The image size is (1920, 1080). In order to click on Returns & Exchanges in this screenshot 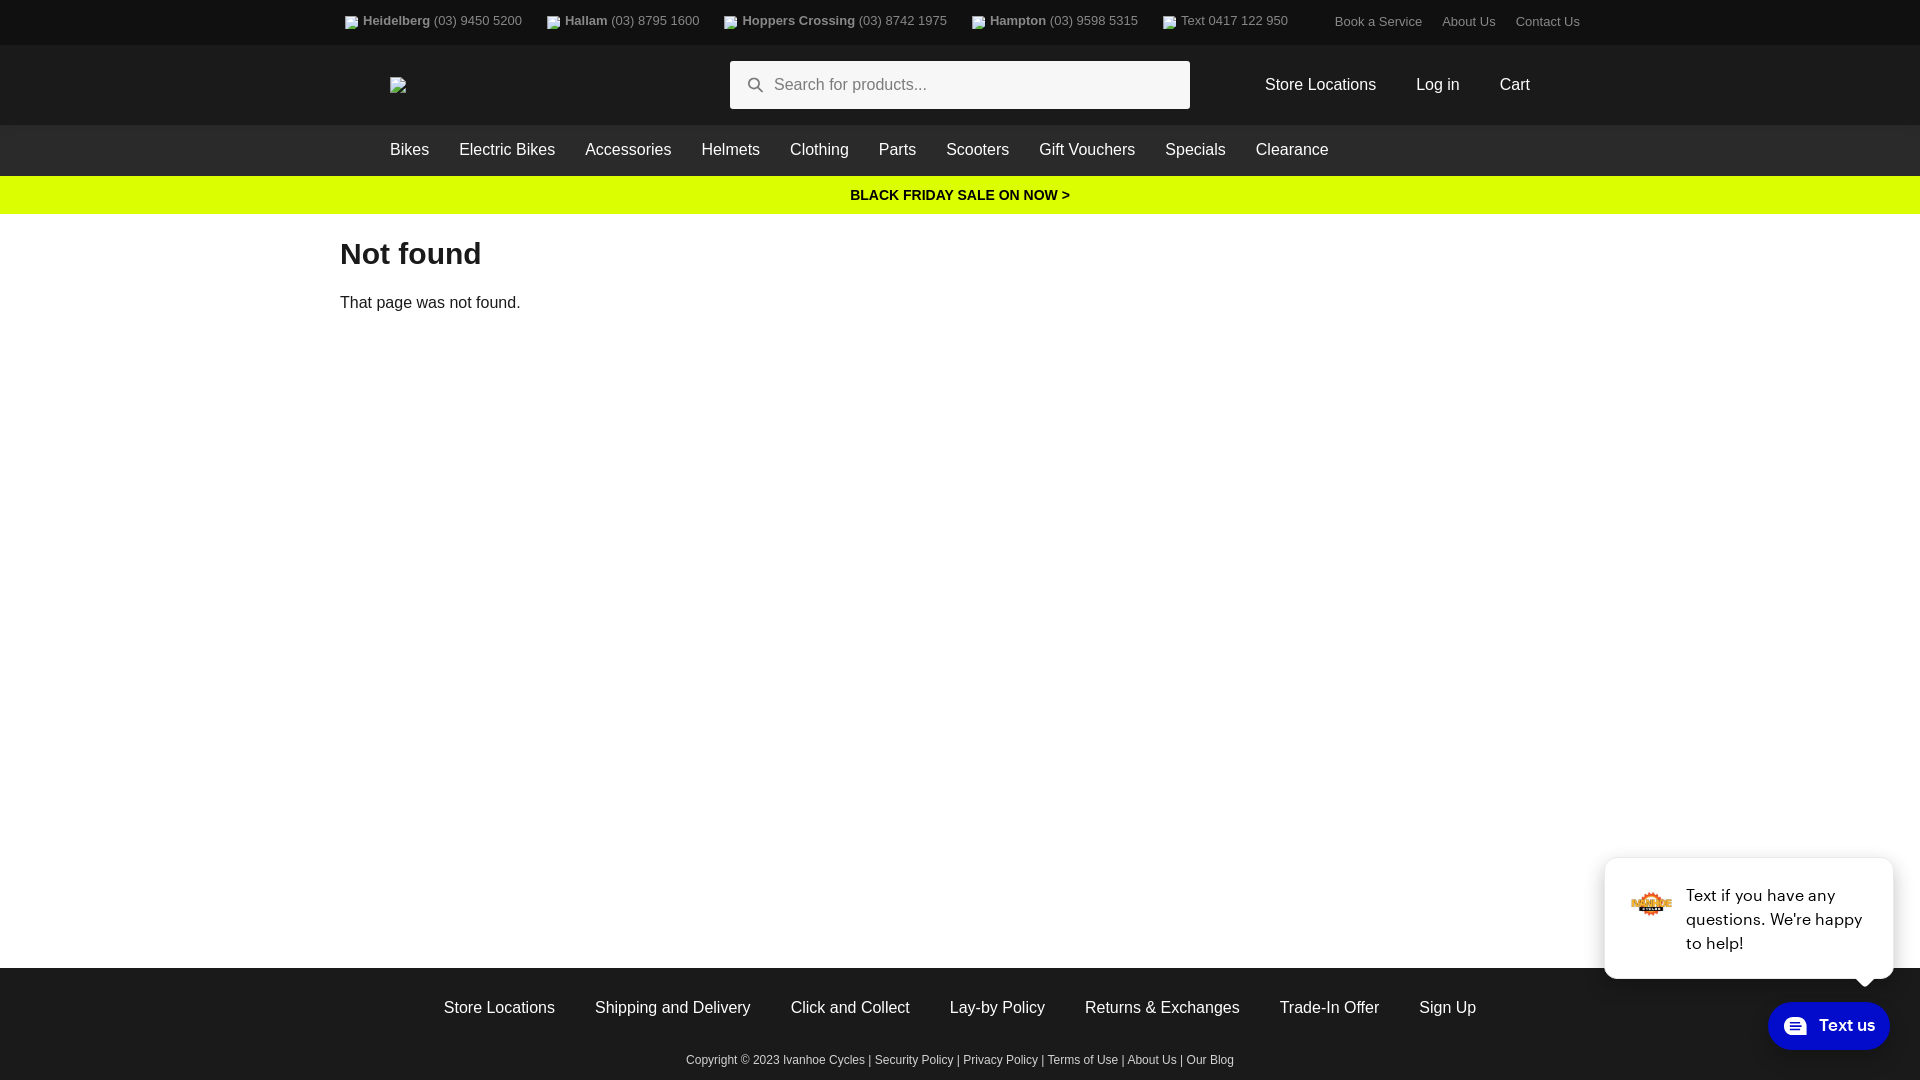, I will do `click(1162, 1008)`.